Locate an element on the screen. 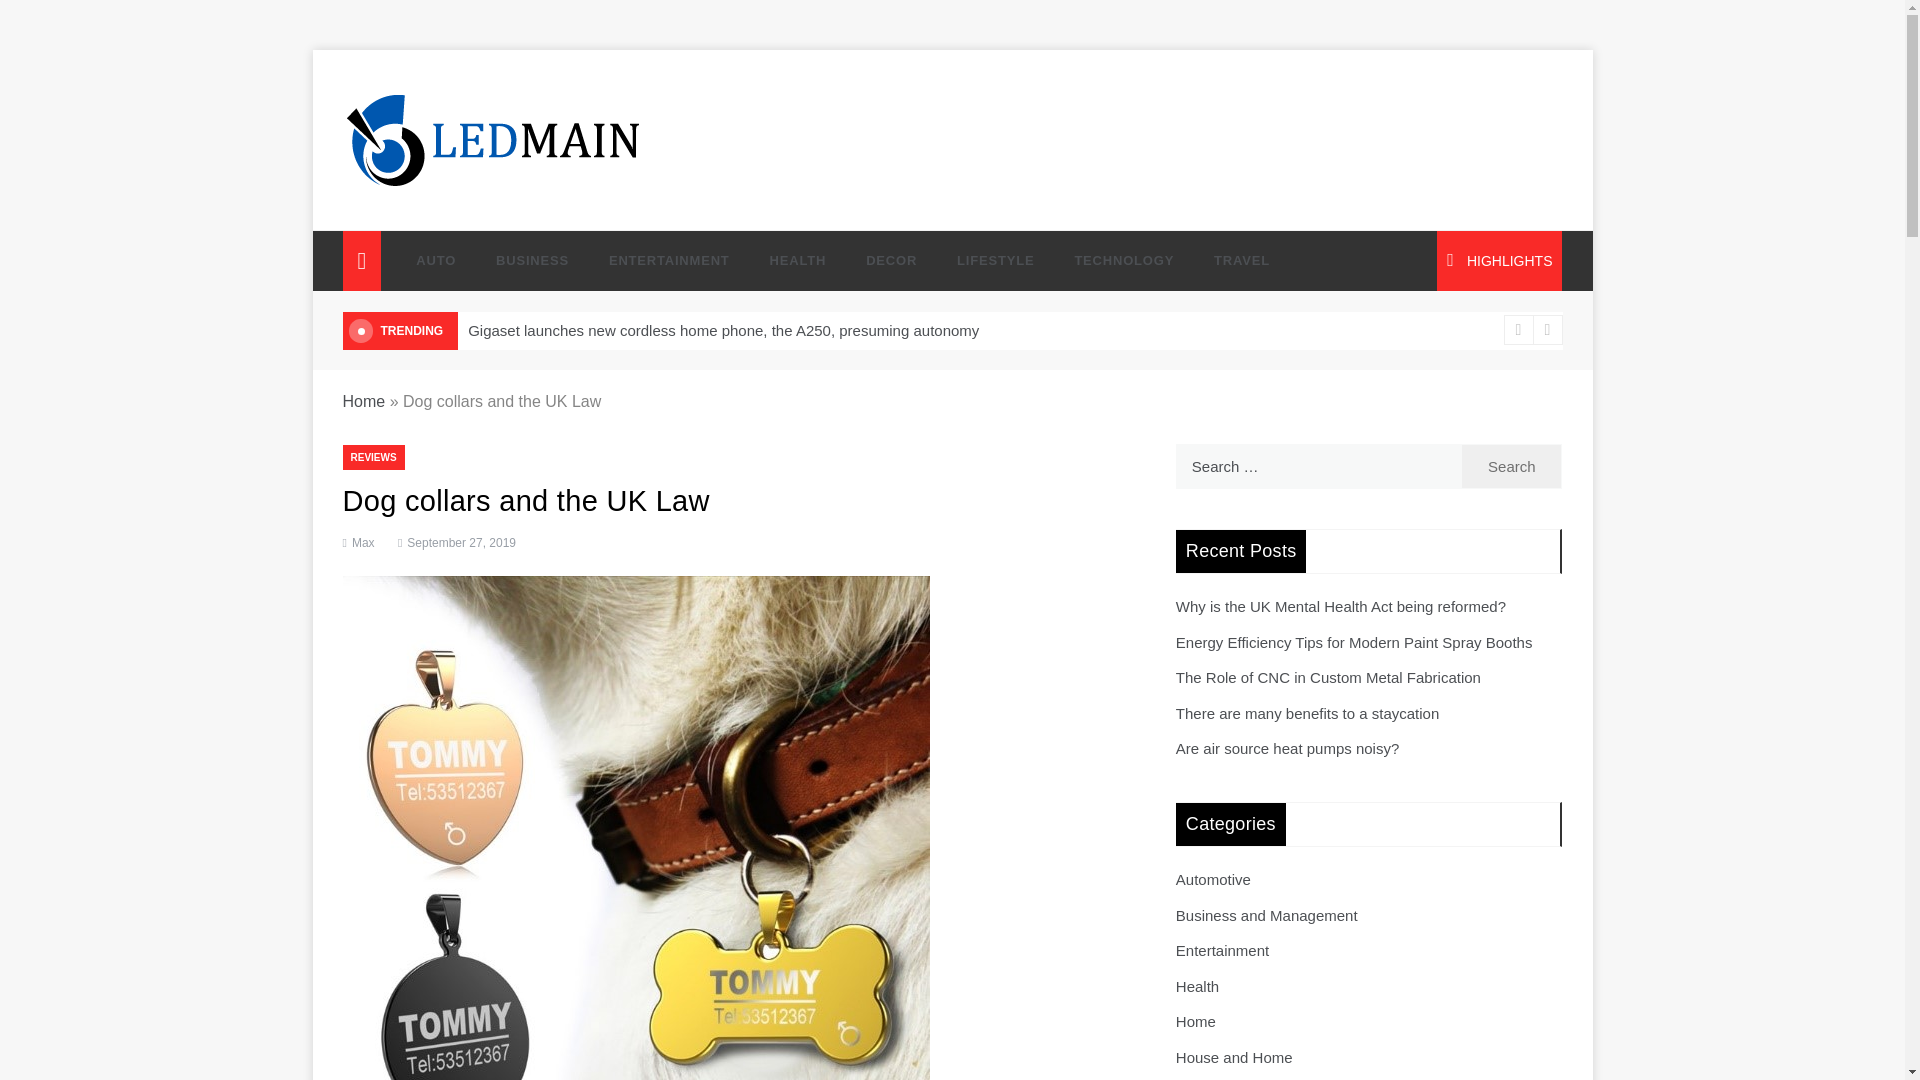  HIGHLIGHTS is located at coordinates (1499, 260).